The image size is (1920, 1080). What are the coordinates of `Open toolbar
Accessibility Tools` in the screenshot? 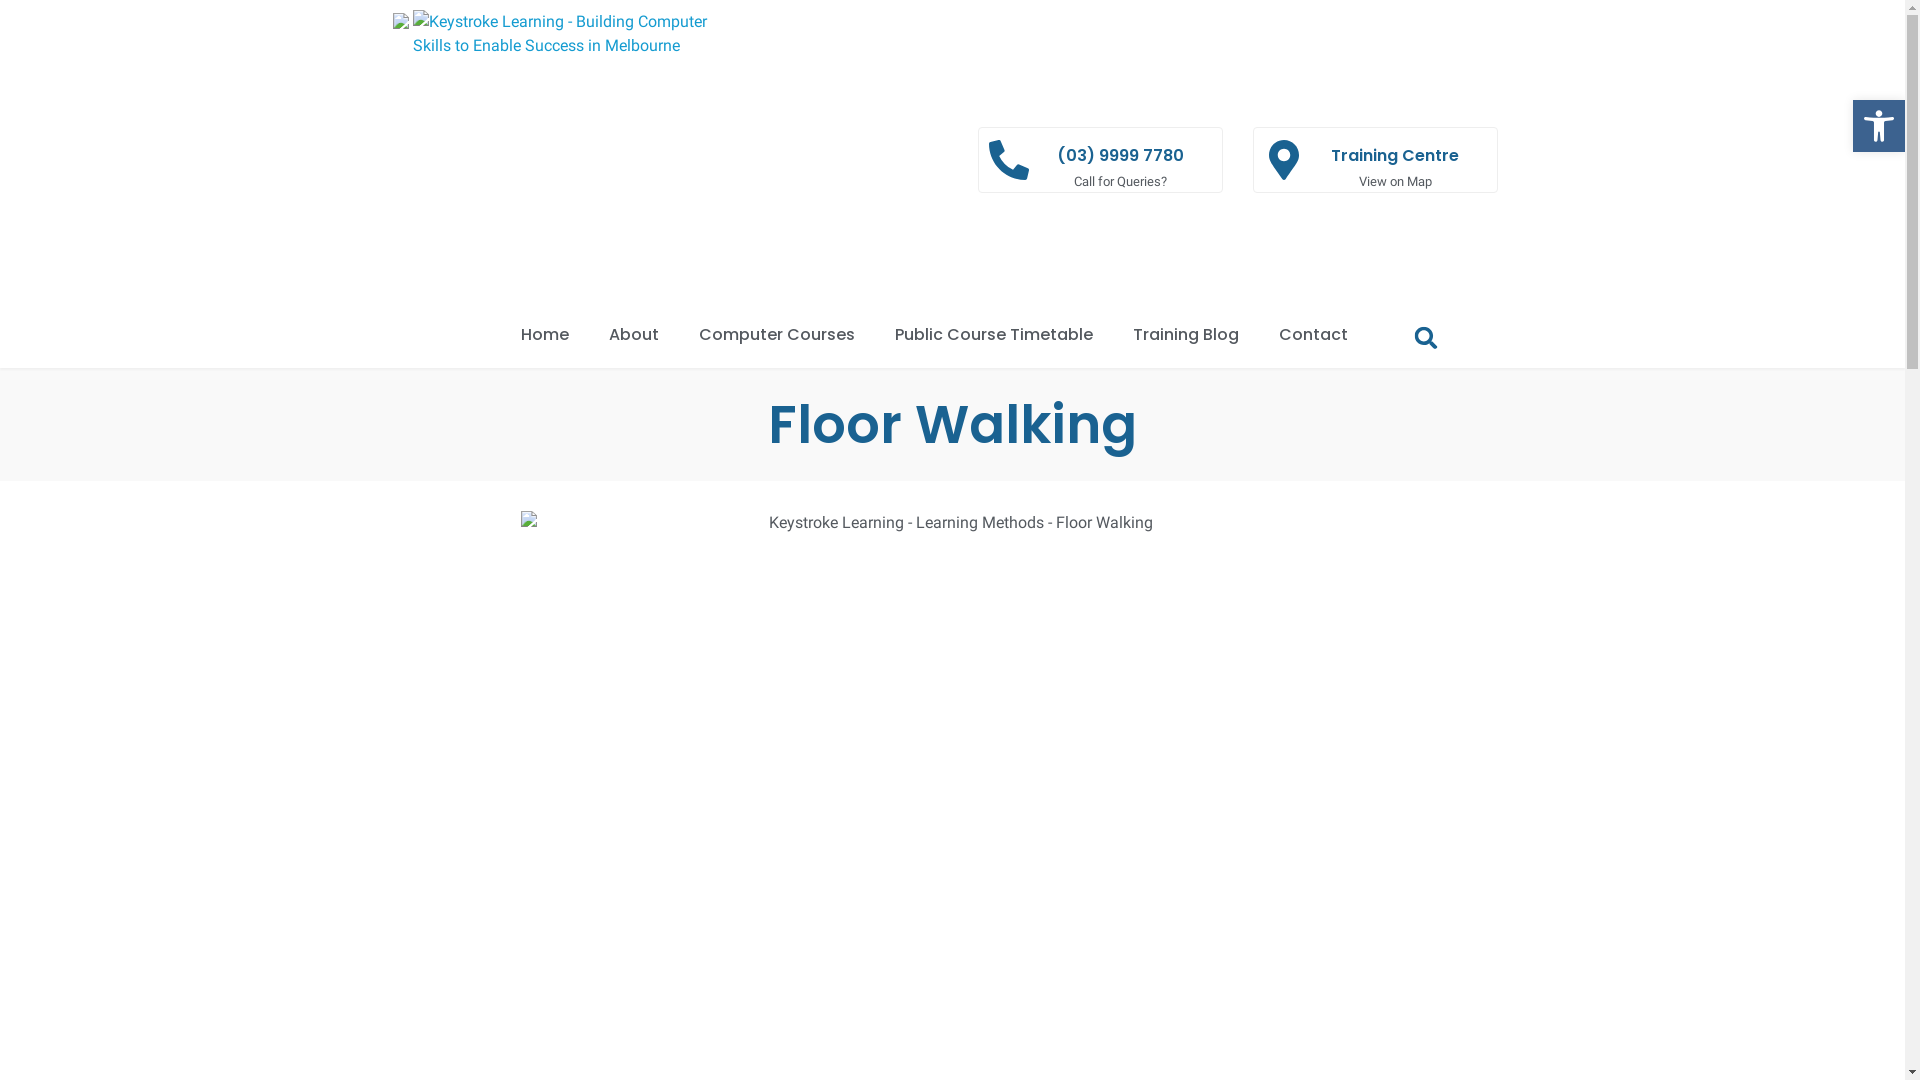 It's located at (1879, 126).